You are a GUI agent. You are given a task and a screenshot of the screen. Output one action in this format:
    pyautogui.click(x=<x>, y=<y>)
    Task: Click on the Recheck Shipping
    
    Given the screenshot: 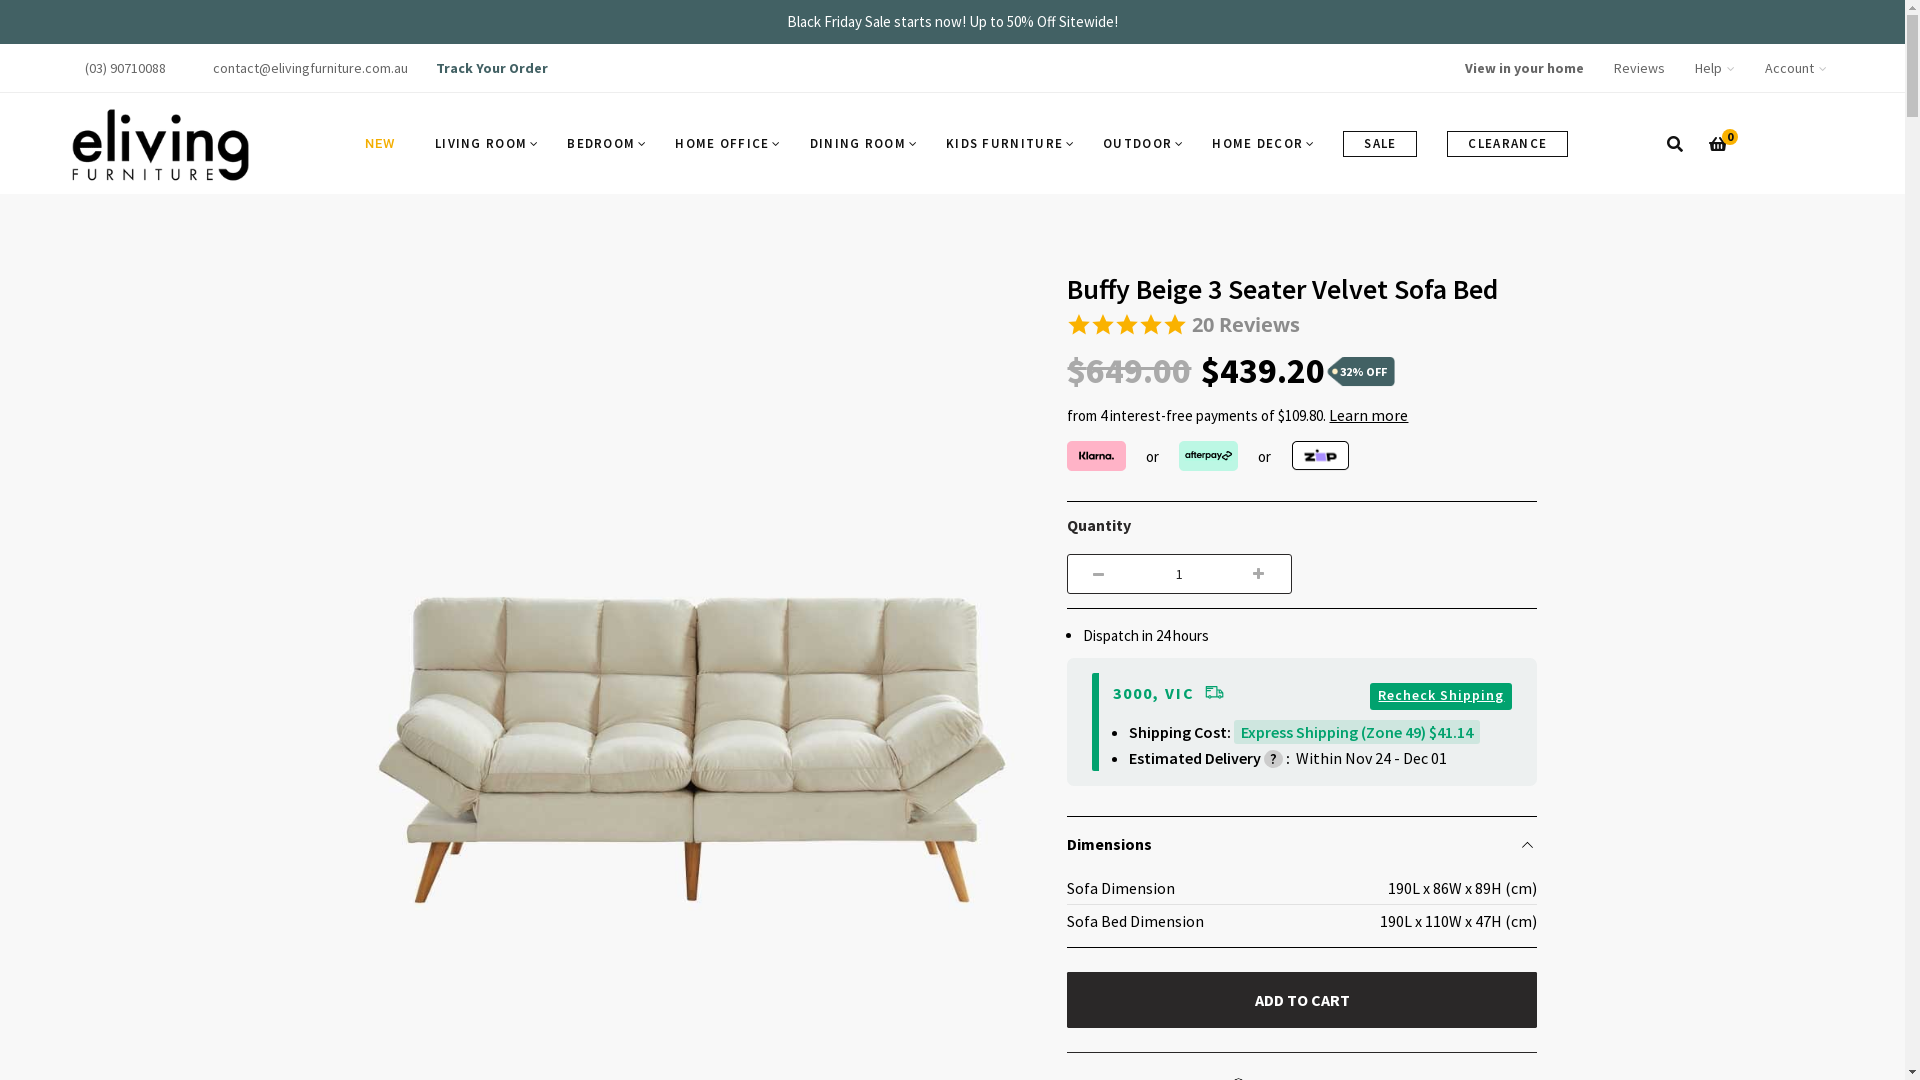 What is the action you would take?
    pyautogui.click(x=1441, y=695)
    